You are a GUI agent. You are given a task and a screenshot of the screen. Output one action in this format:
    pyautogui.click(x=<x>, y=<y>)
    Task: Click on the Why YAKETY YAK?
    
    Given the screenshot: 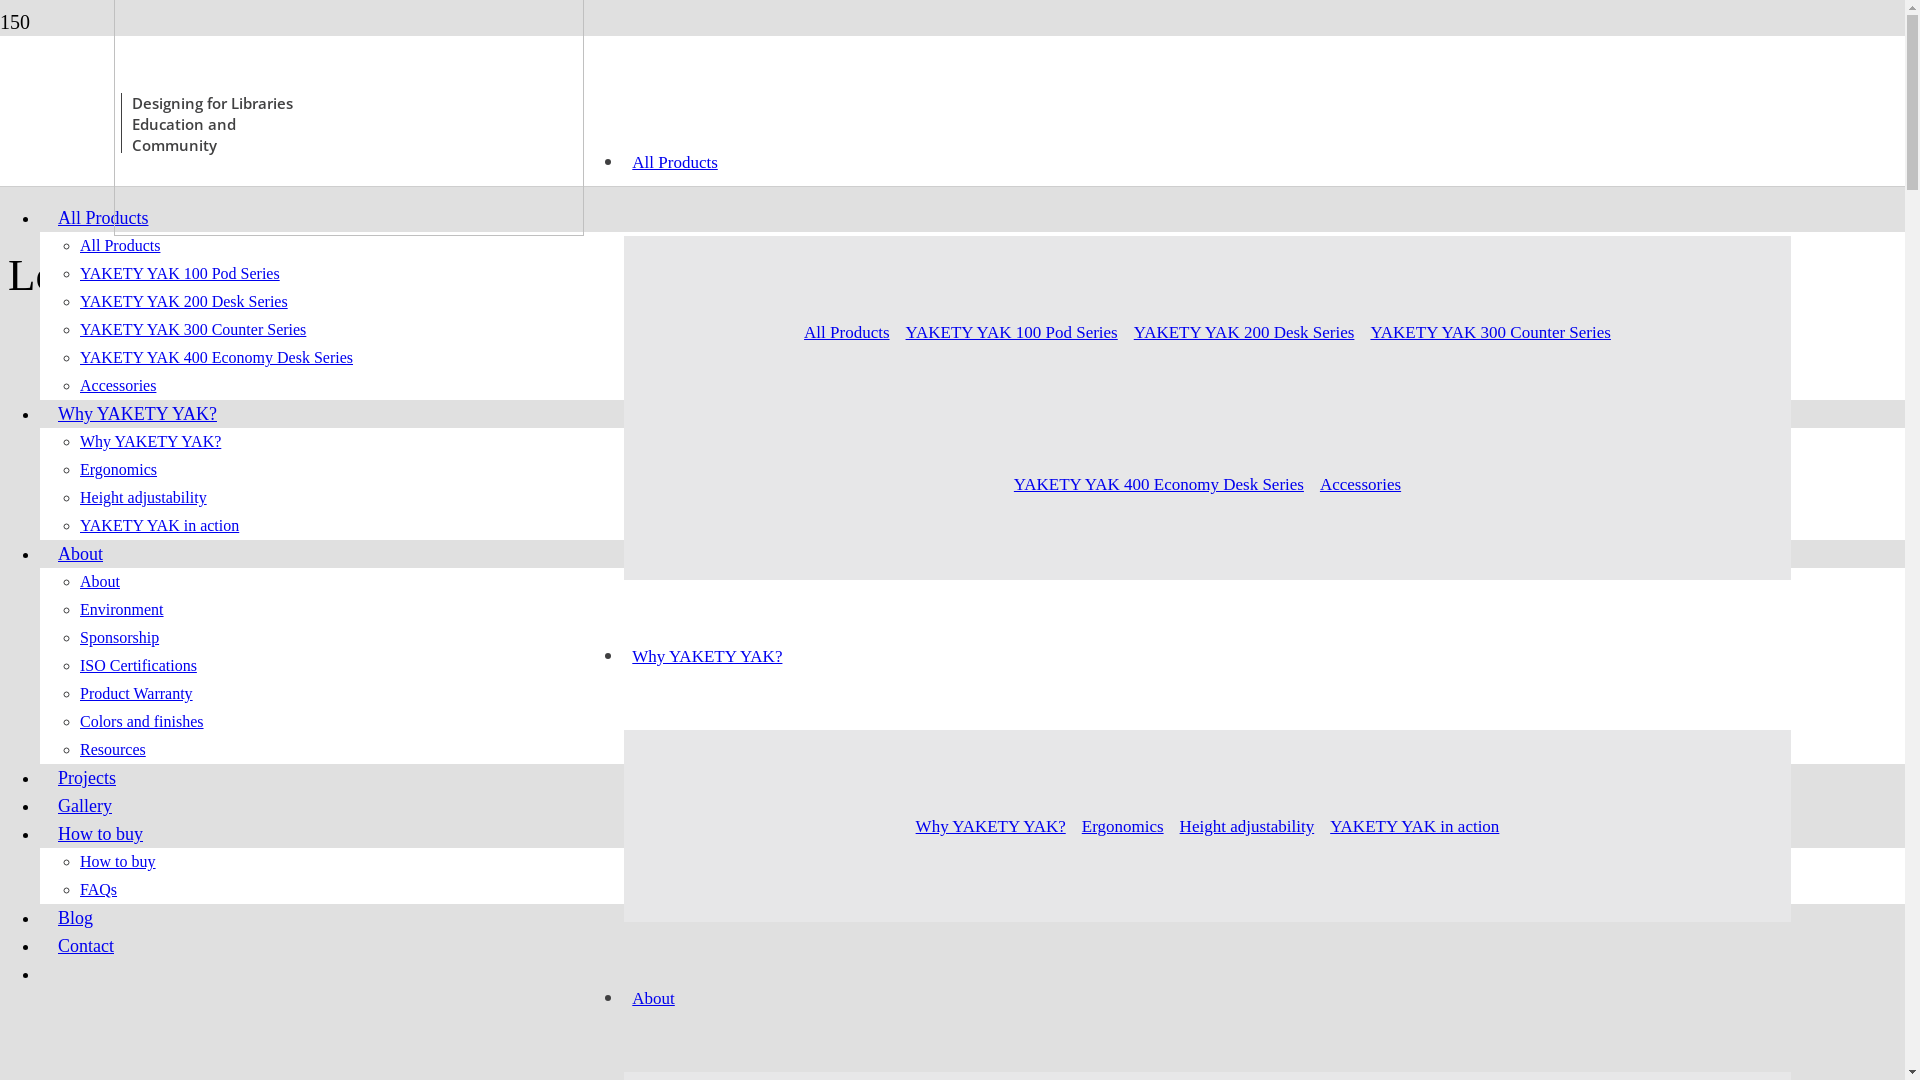 What is the action you would take?
    pyautogui.click(x=150, y=442)
    